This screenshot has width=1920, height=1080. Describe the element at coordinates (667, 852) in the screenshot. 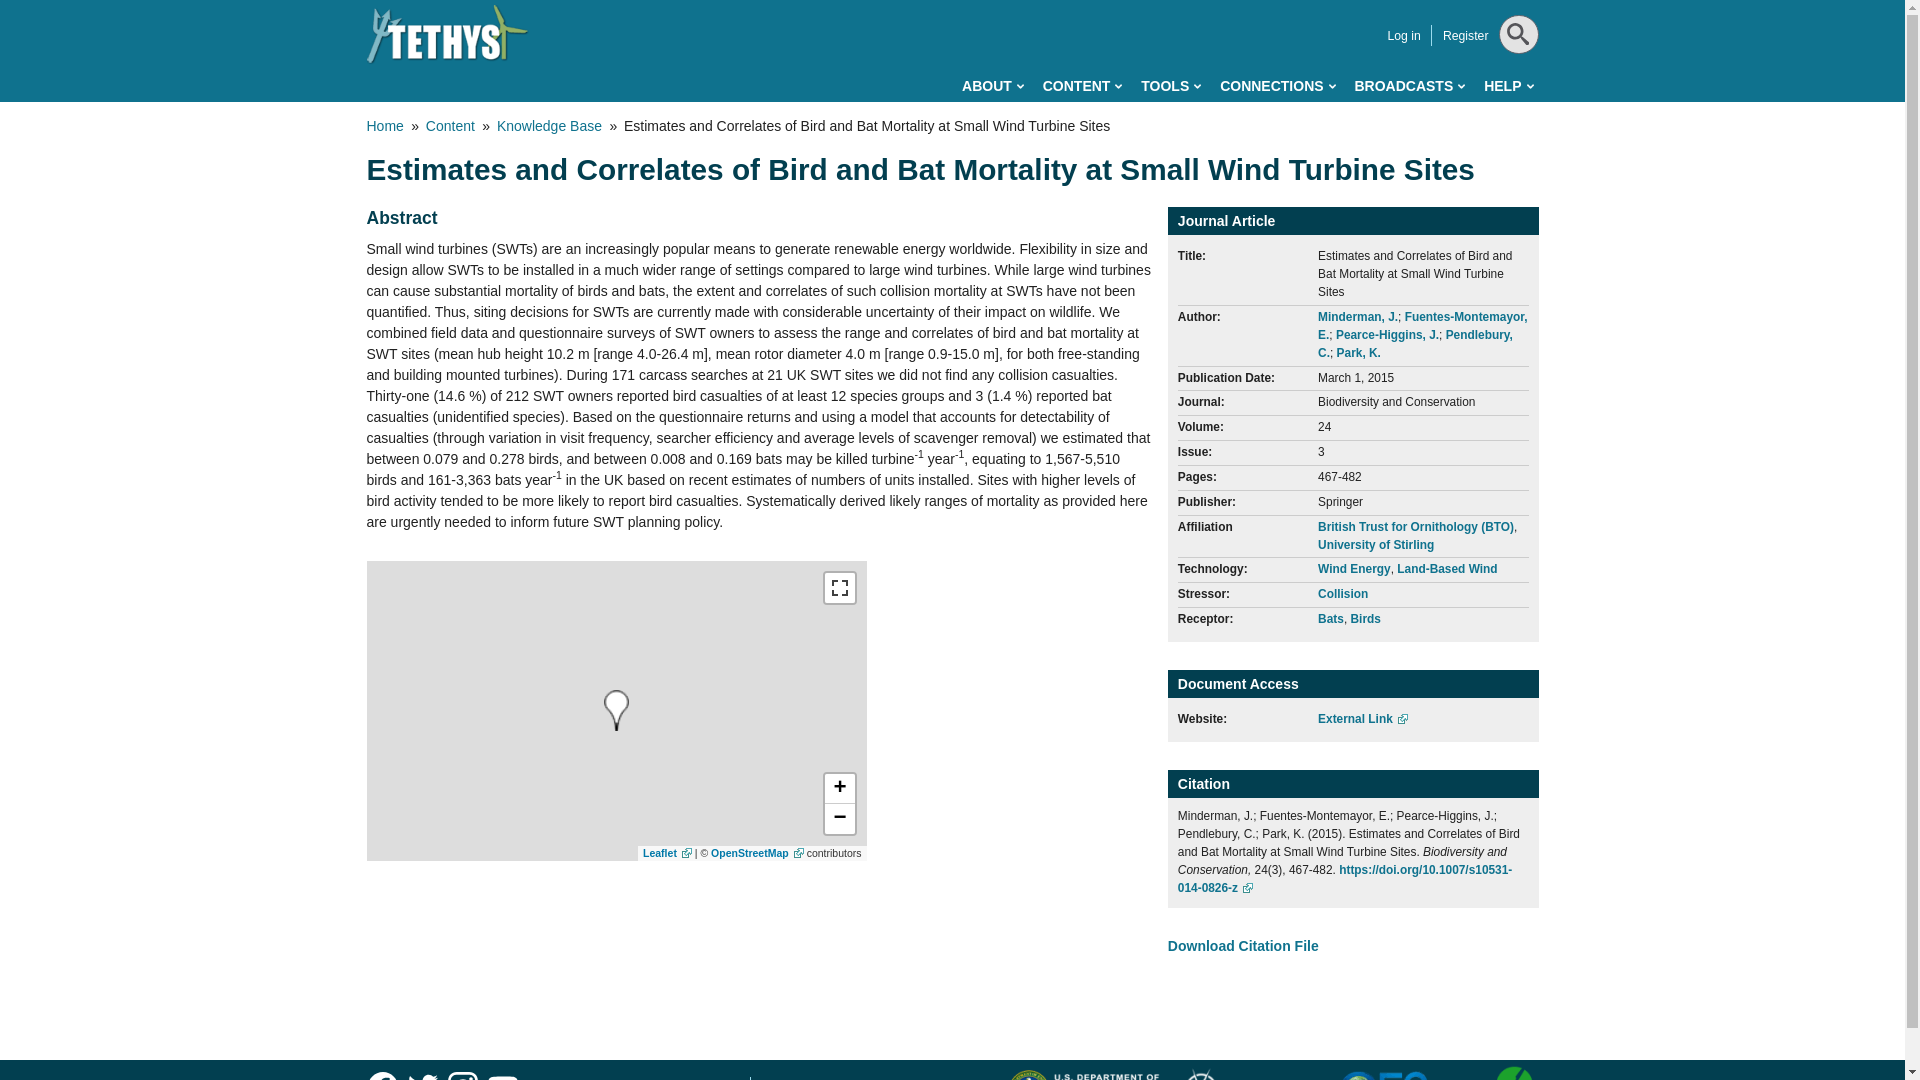

I see `A JavaScript library for interactive maps` at that location.